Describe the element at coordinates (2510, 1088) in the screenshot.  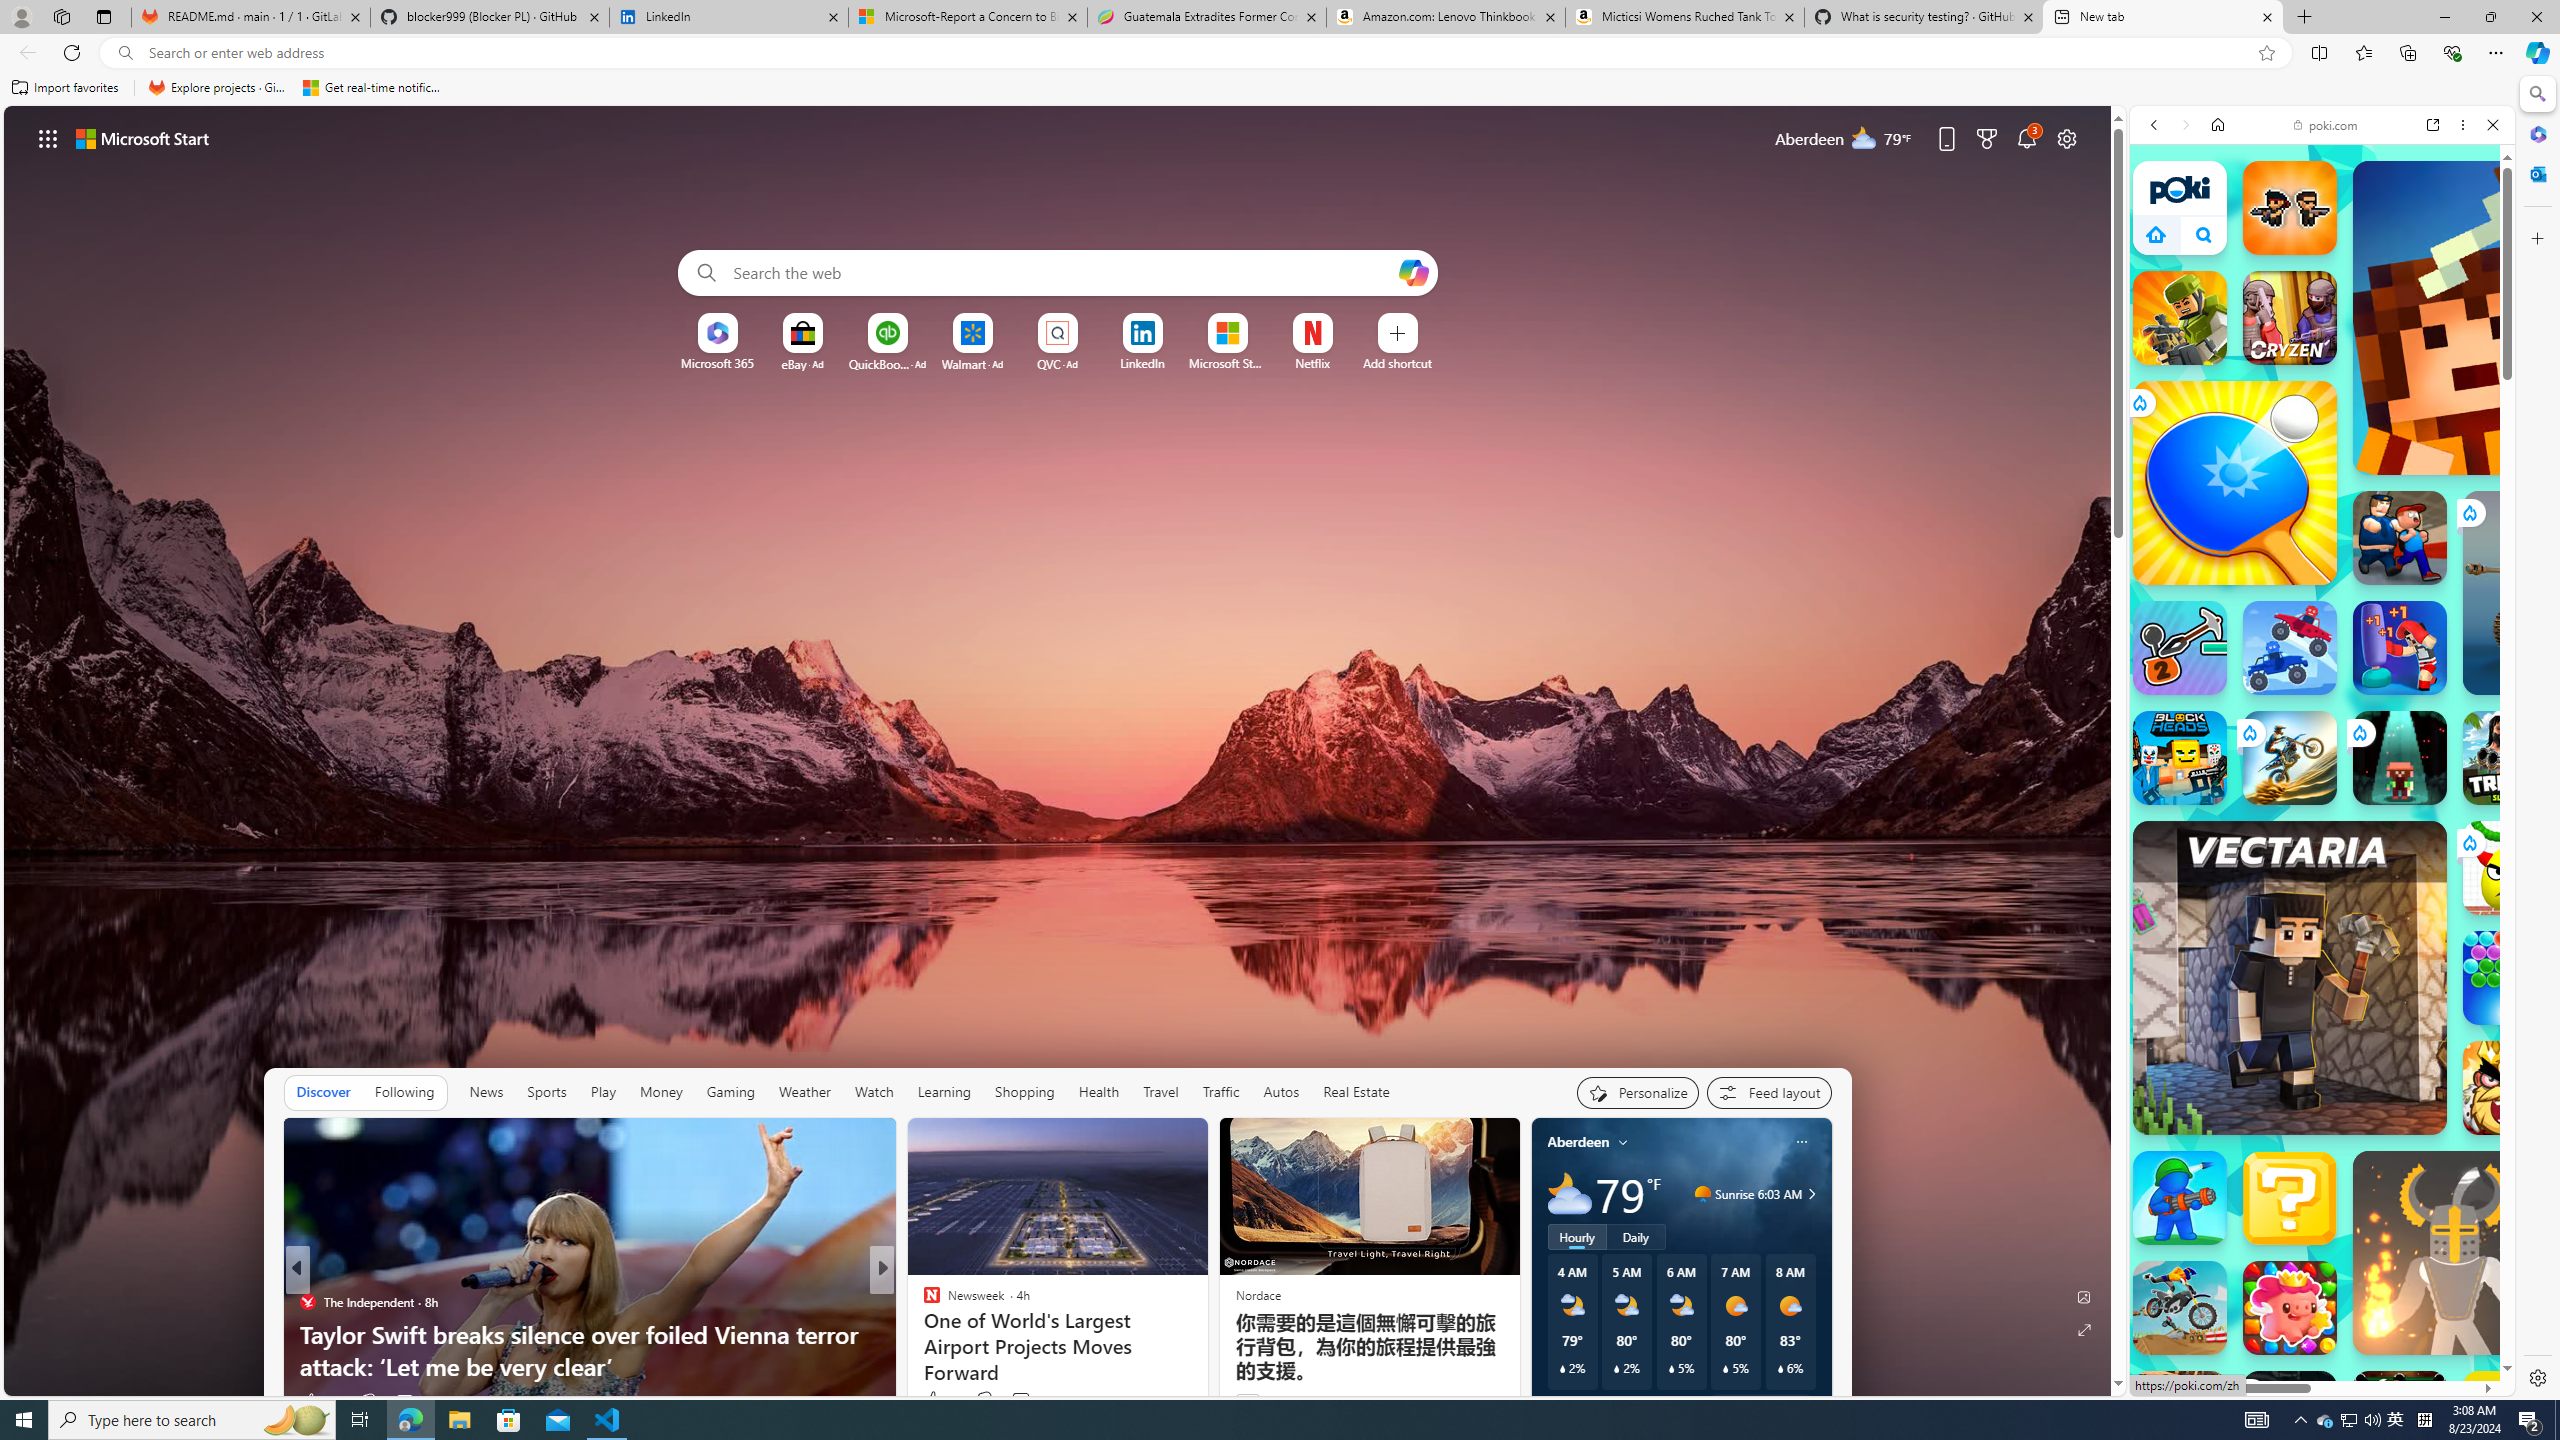
I see `Like a King Like a King` at that location.